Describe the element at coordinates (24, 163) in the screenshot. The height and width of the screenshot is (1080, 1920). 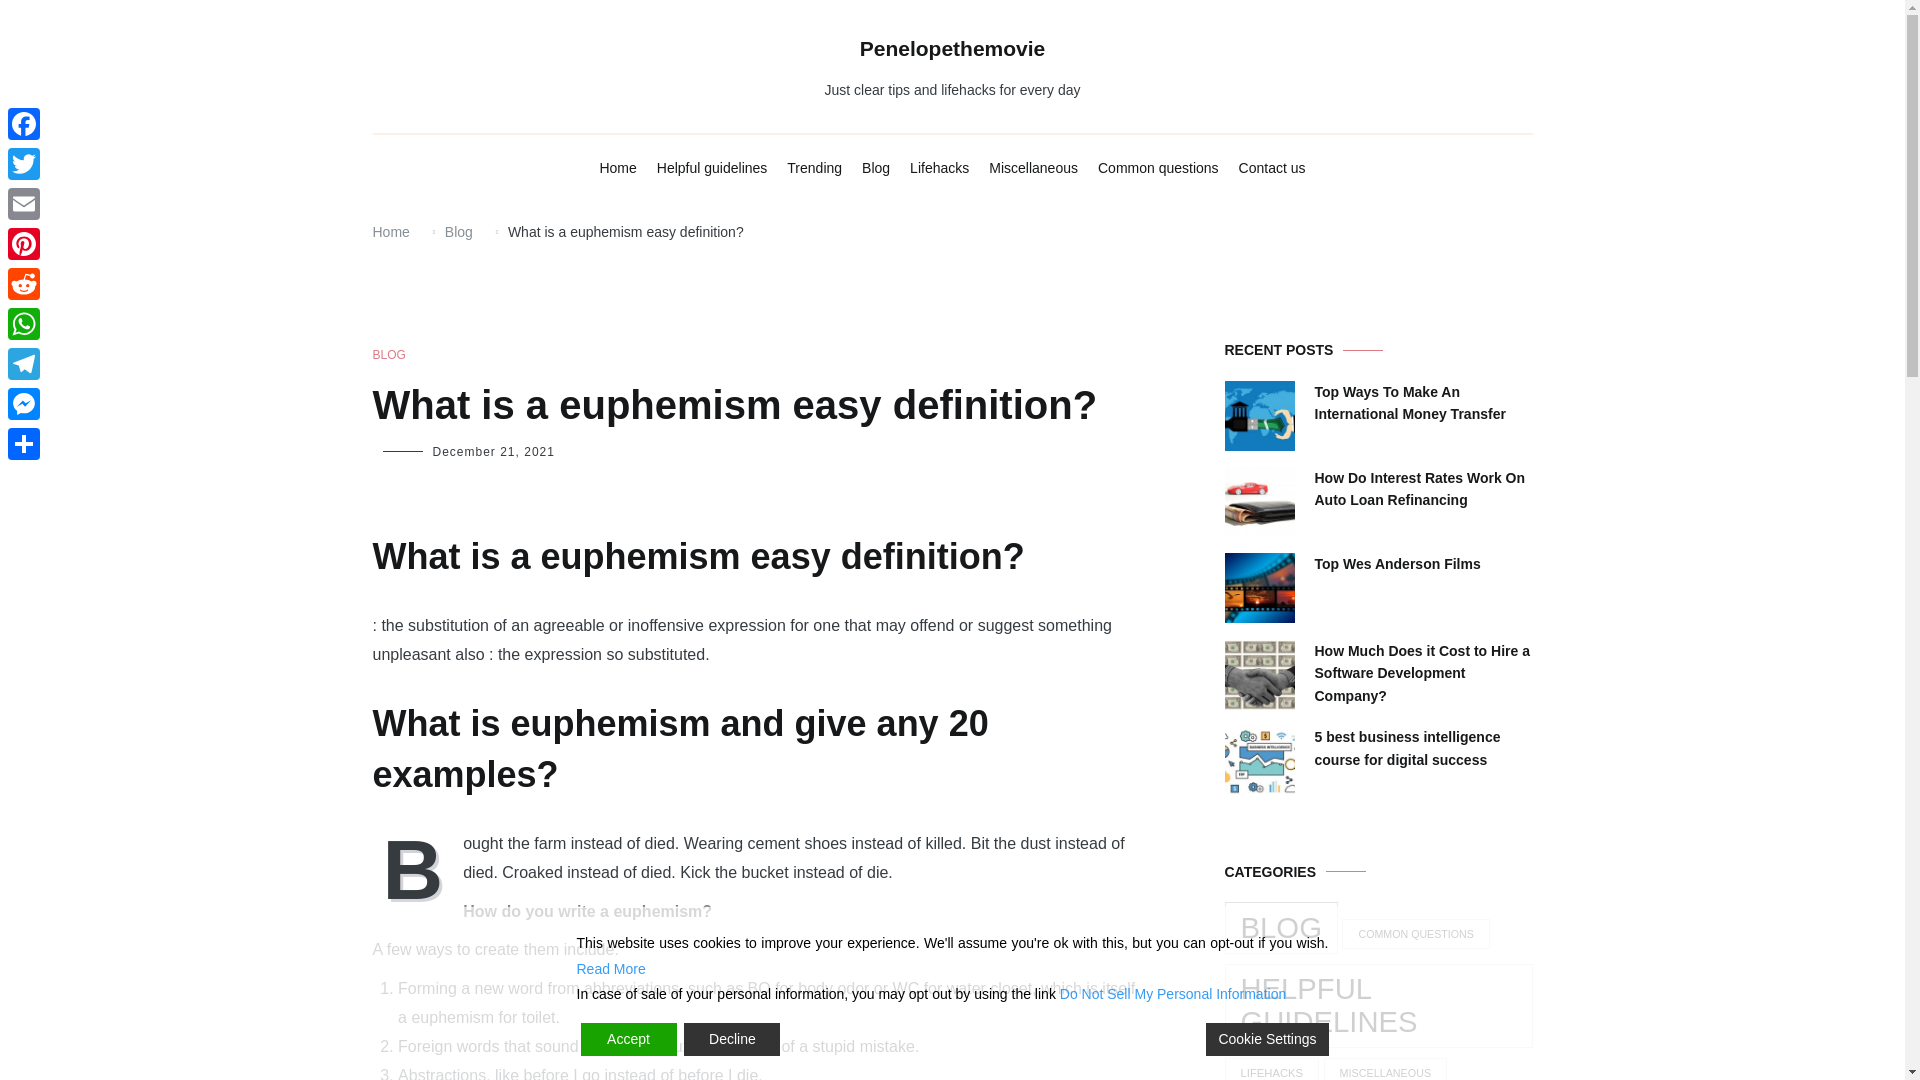
I see `Twitter` at that location.